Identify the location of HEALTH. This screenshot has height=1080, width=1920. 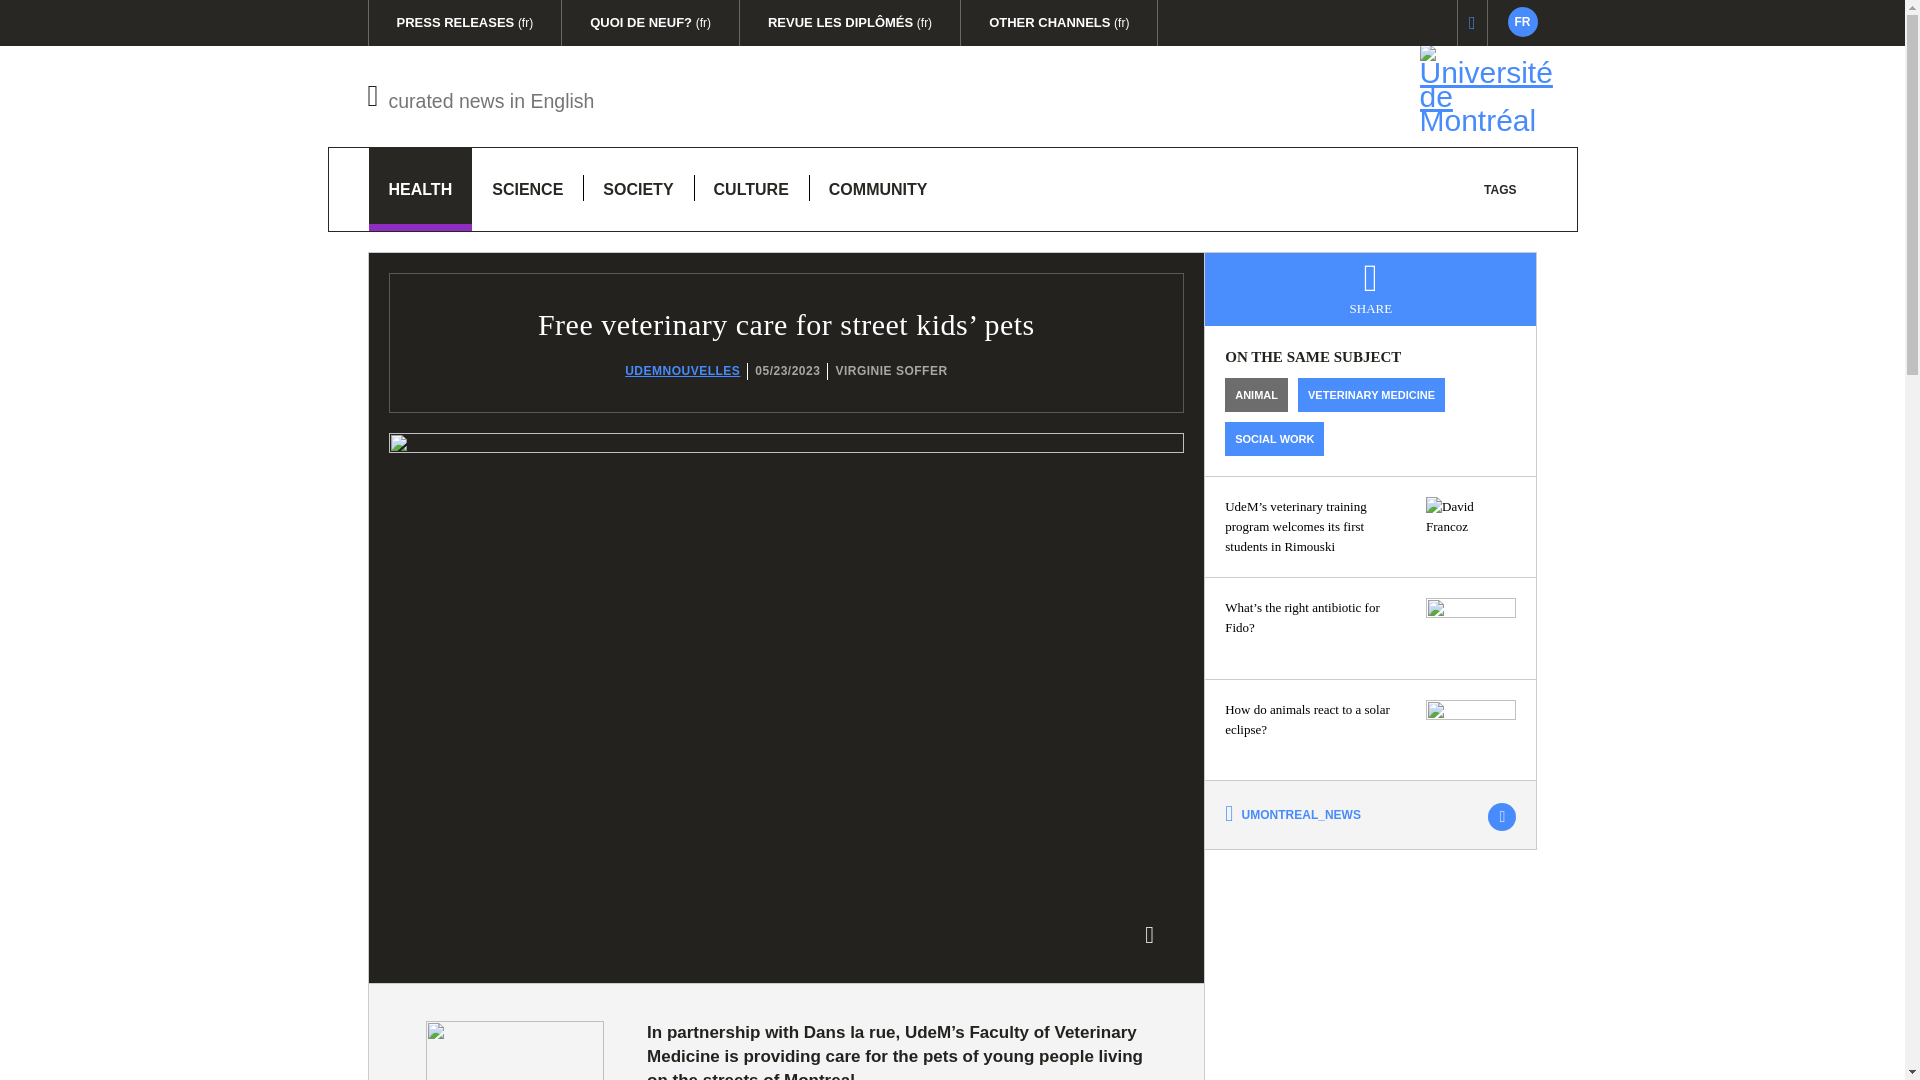
(514, 1050).